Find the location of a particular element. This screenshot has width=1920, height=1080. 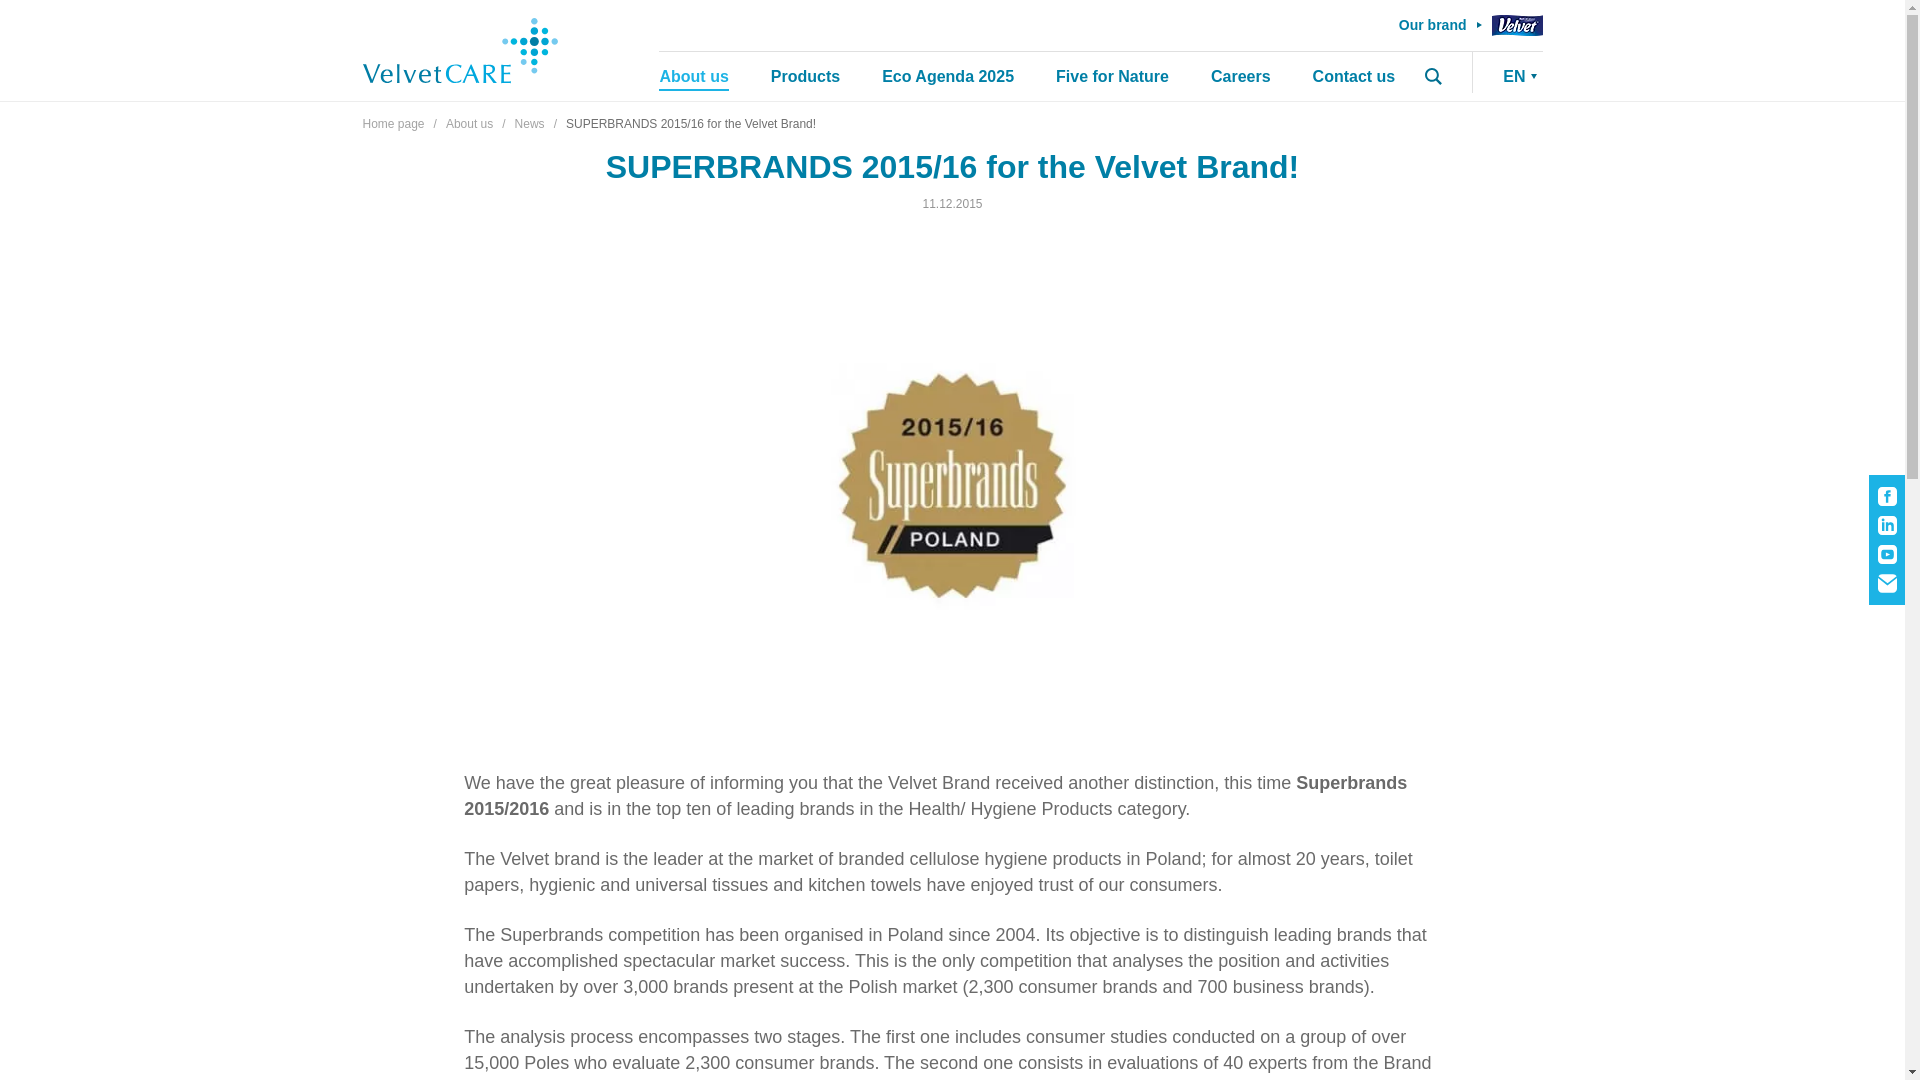

Five for Nature is located at coordinates (1112, 76).